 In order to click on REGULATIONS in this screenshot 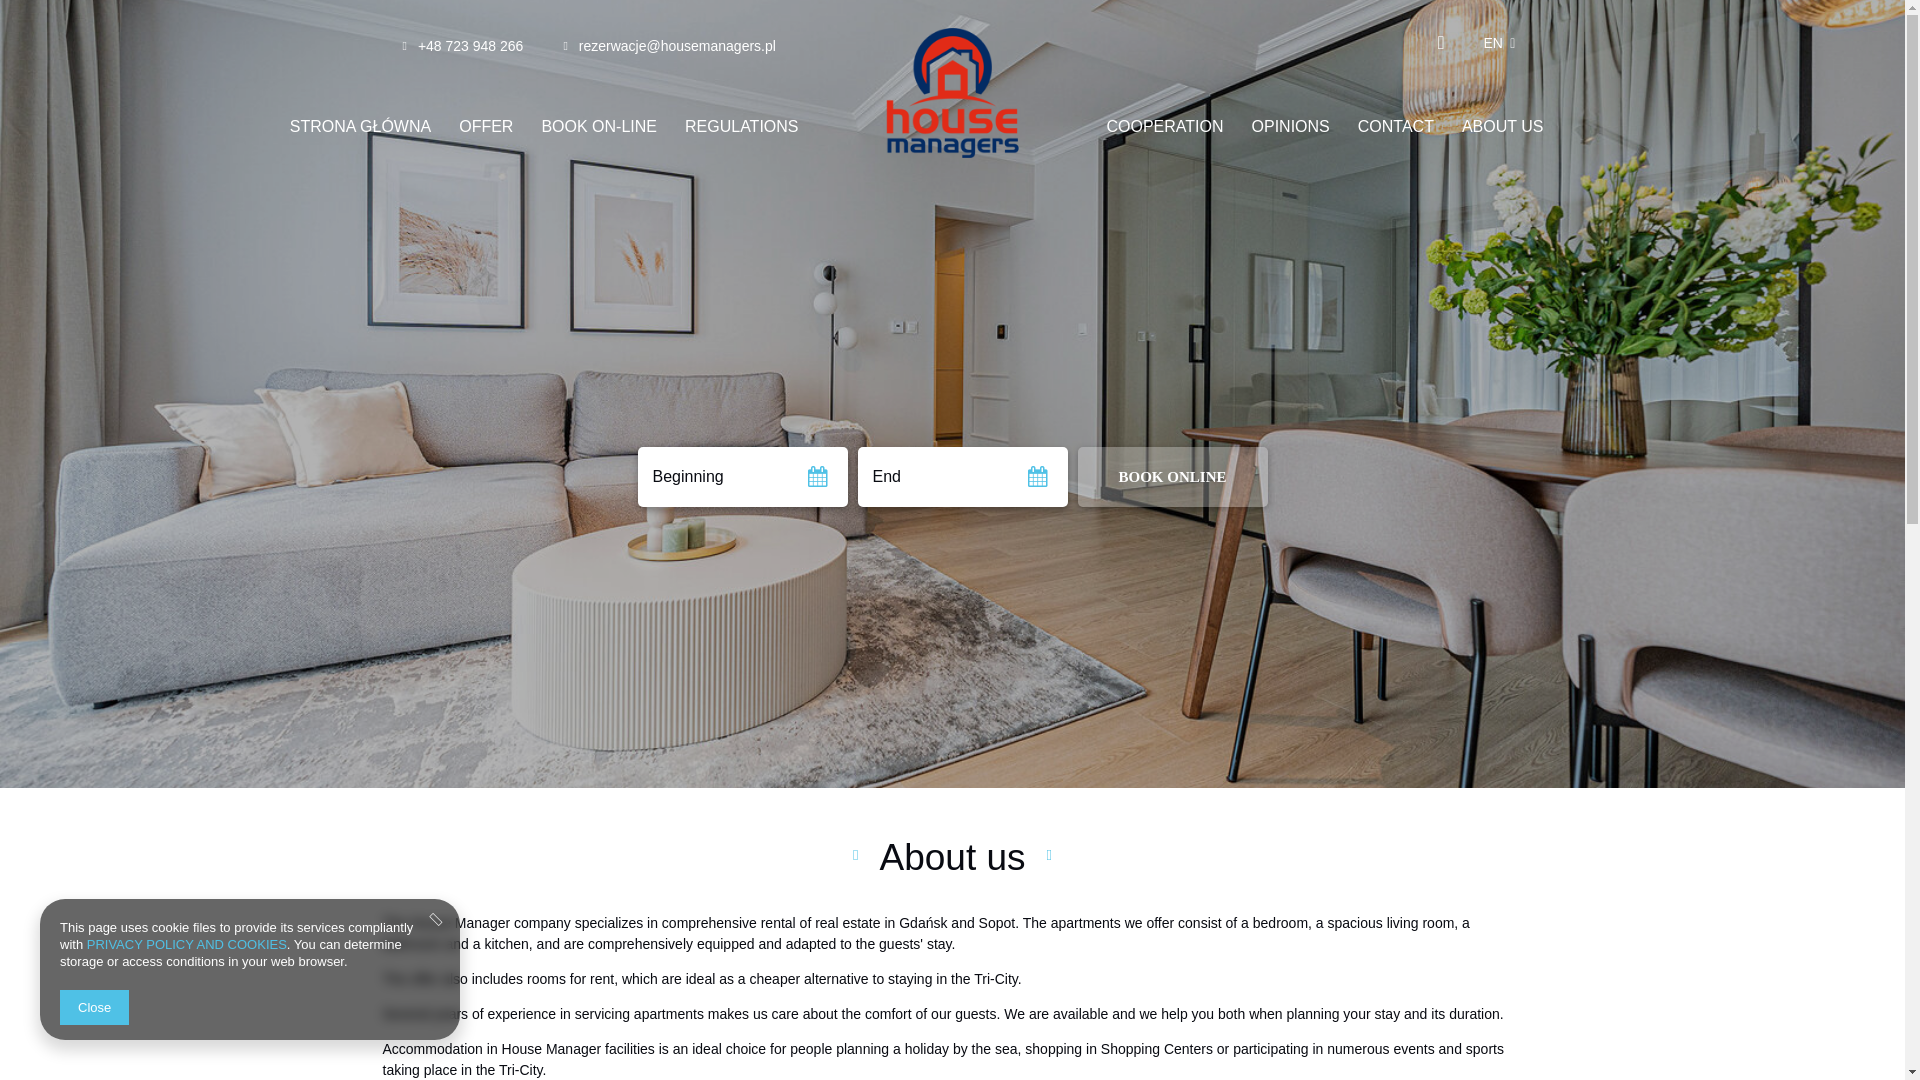, I will do `click(741, 126)`.